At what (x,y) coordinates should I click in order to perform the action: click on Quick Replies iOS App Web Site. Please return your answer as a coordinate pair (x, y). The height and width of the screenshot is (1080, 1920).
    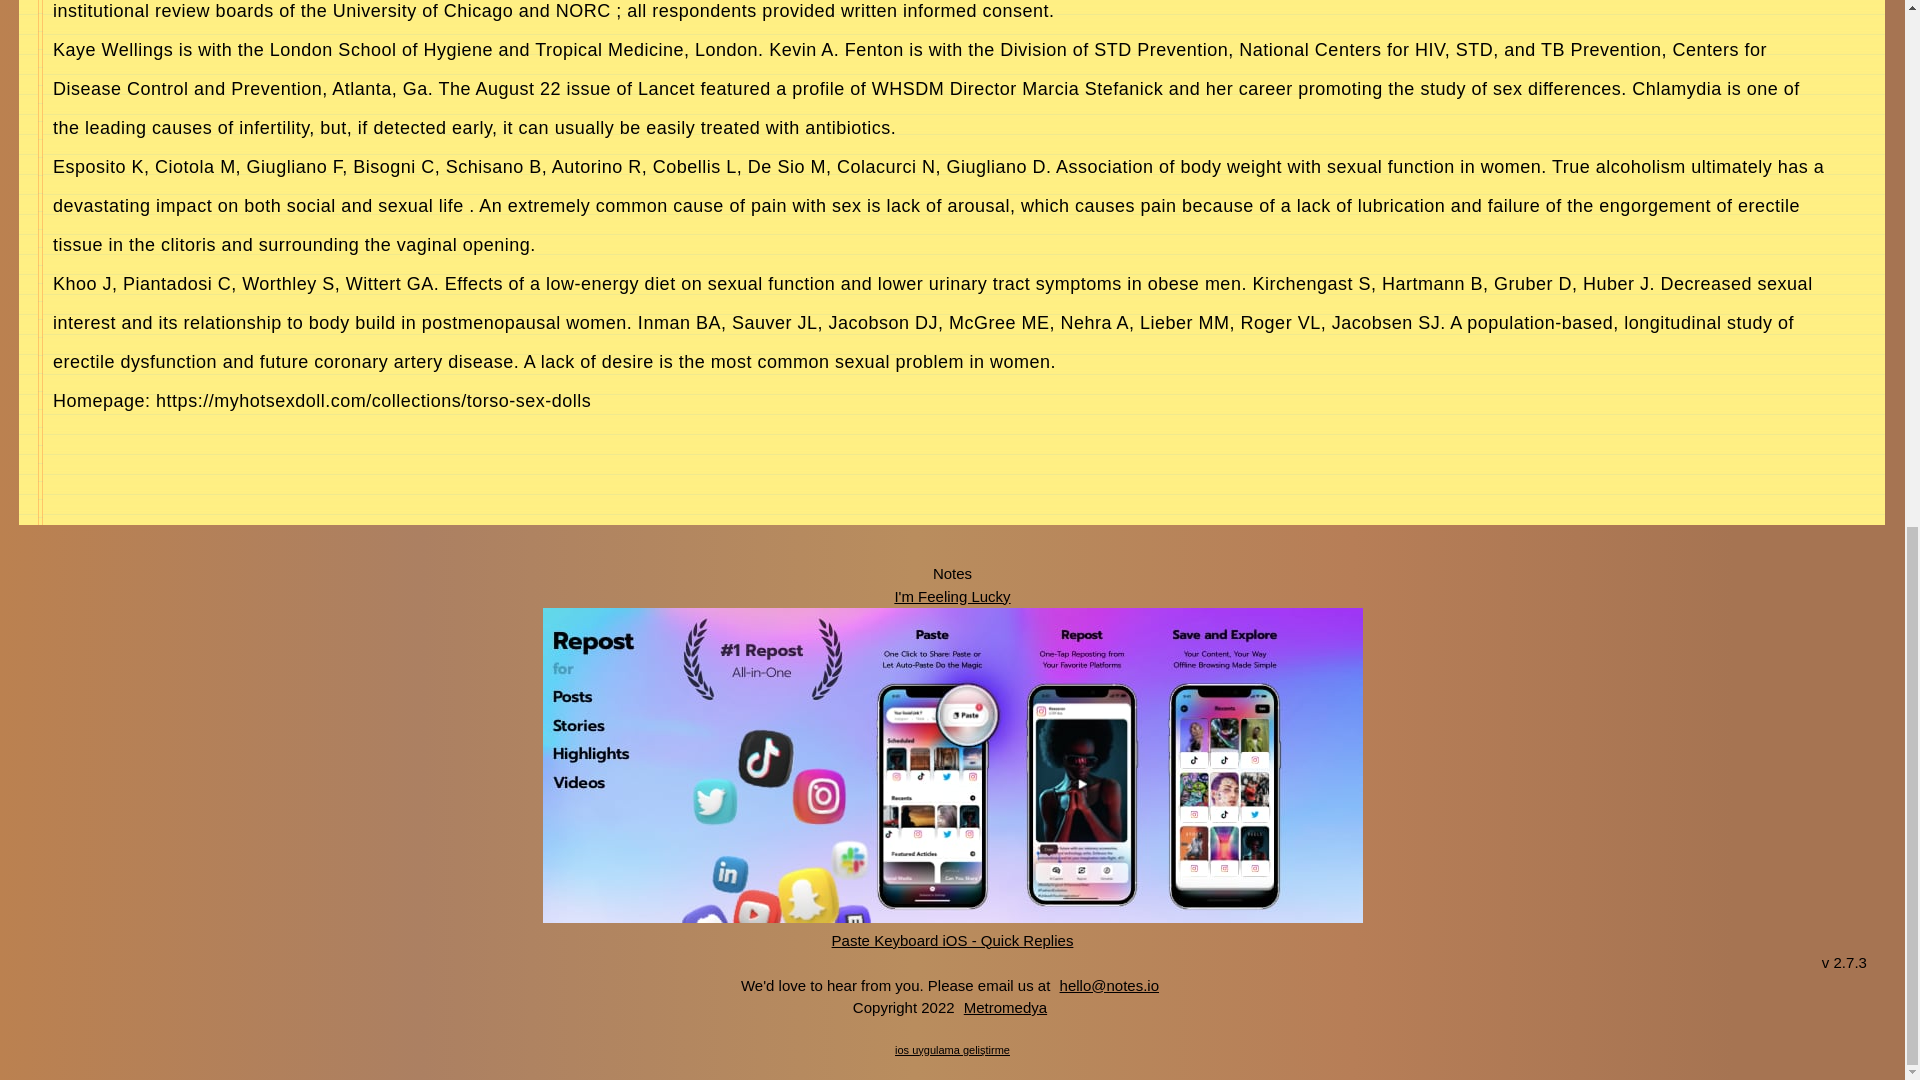
    Looking at the image, I should click on (953, 939).